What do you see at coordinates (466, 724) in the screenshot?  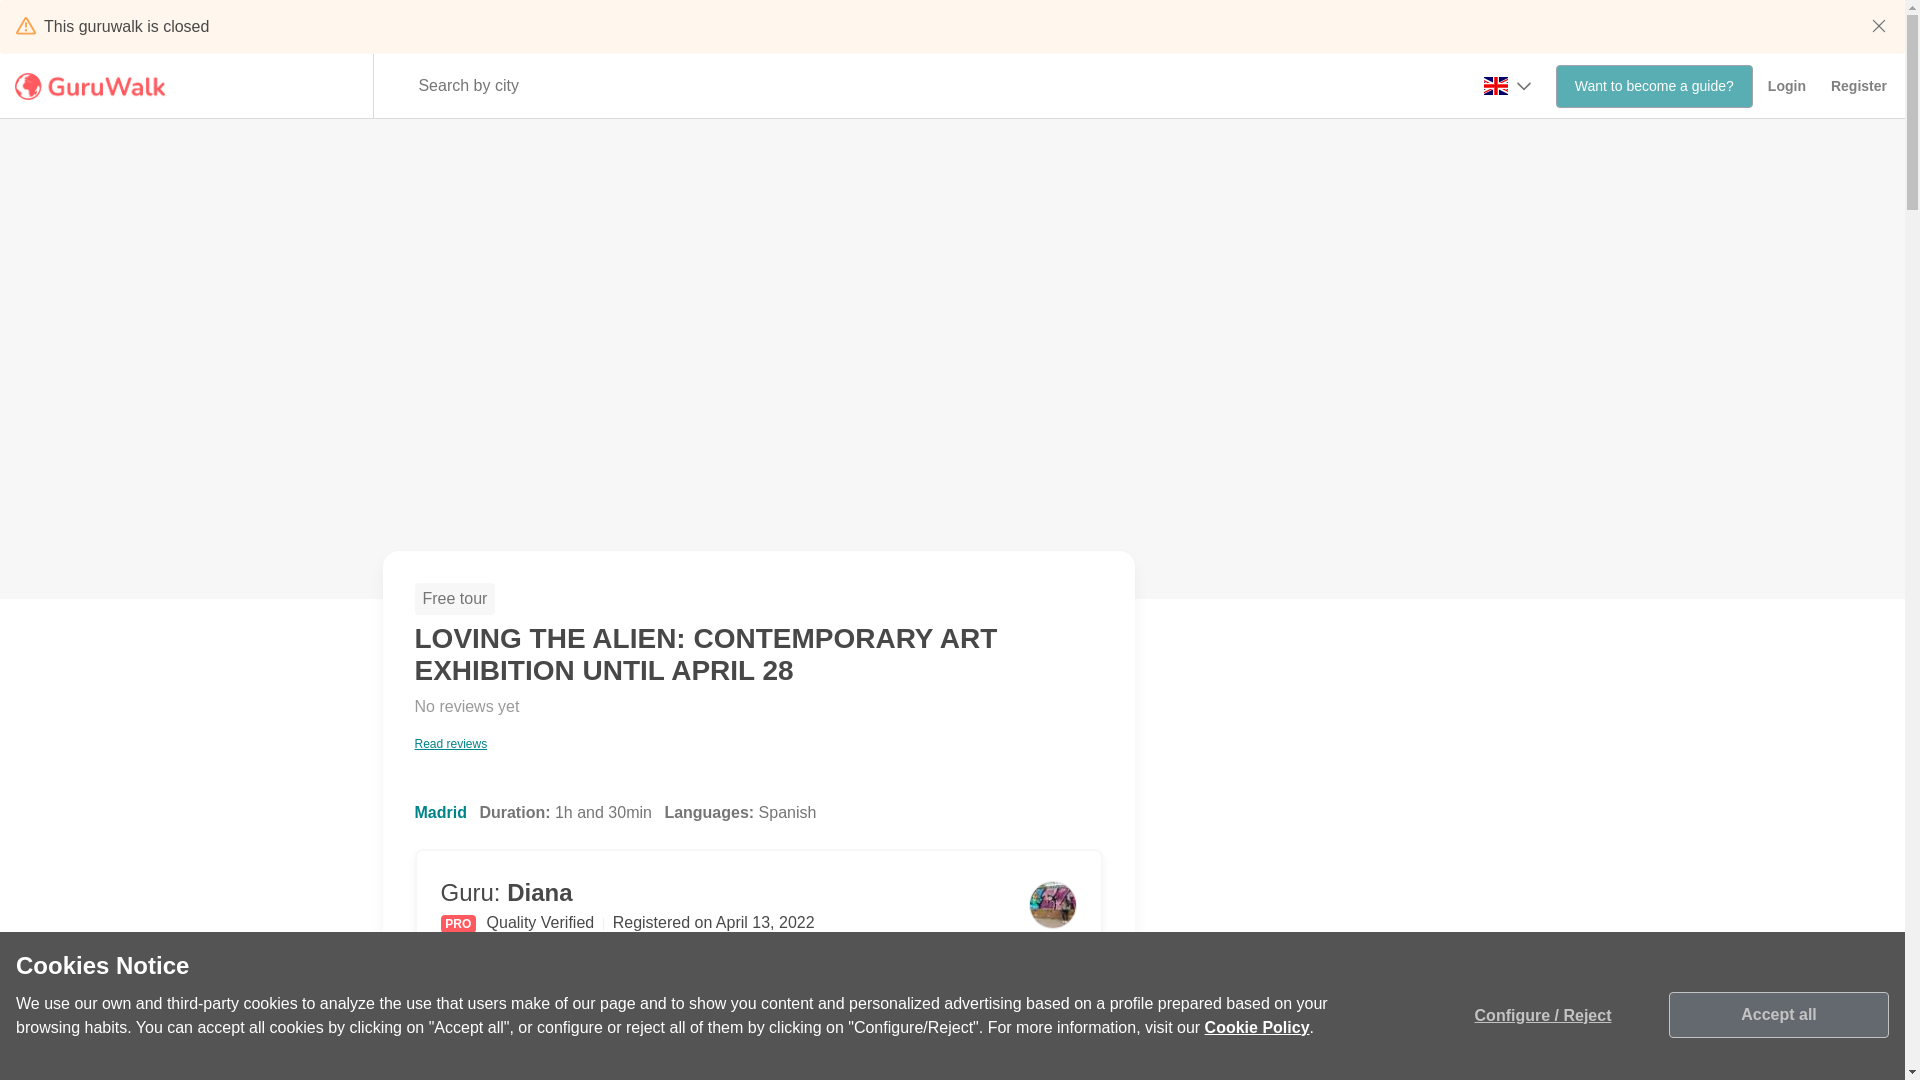 I see `Register` at bounding box center [466, 724].